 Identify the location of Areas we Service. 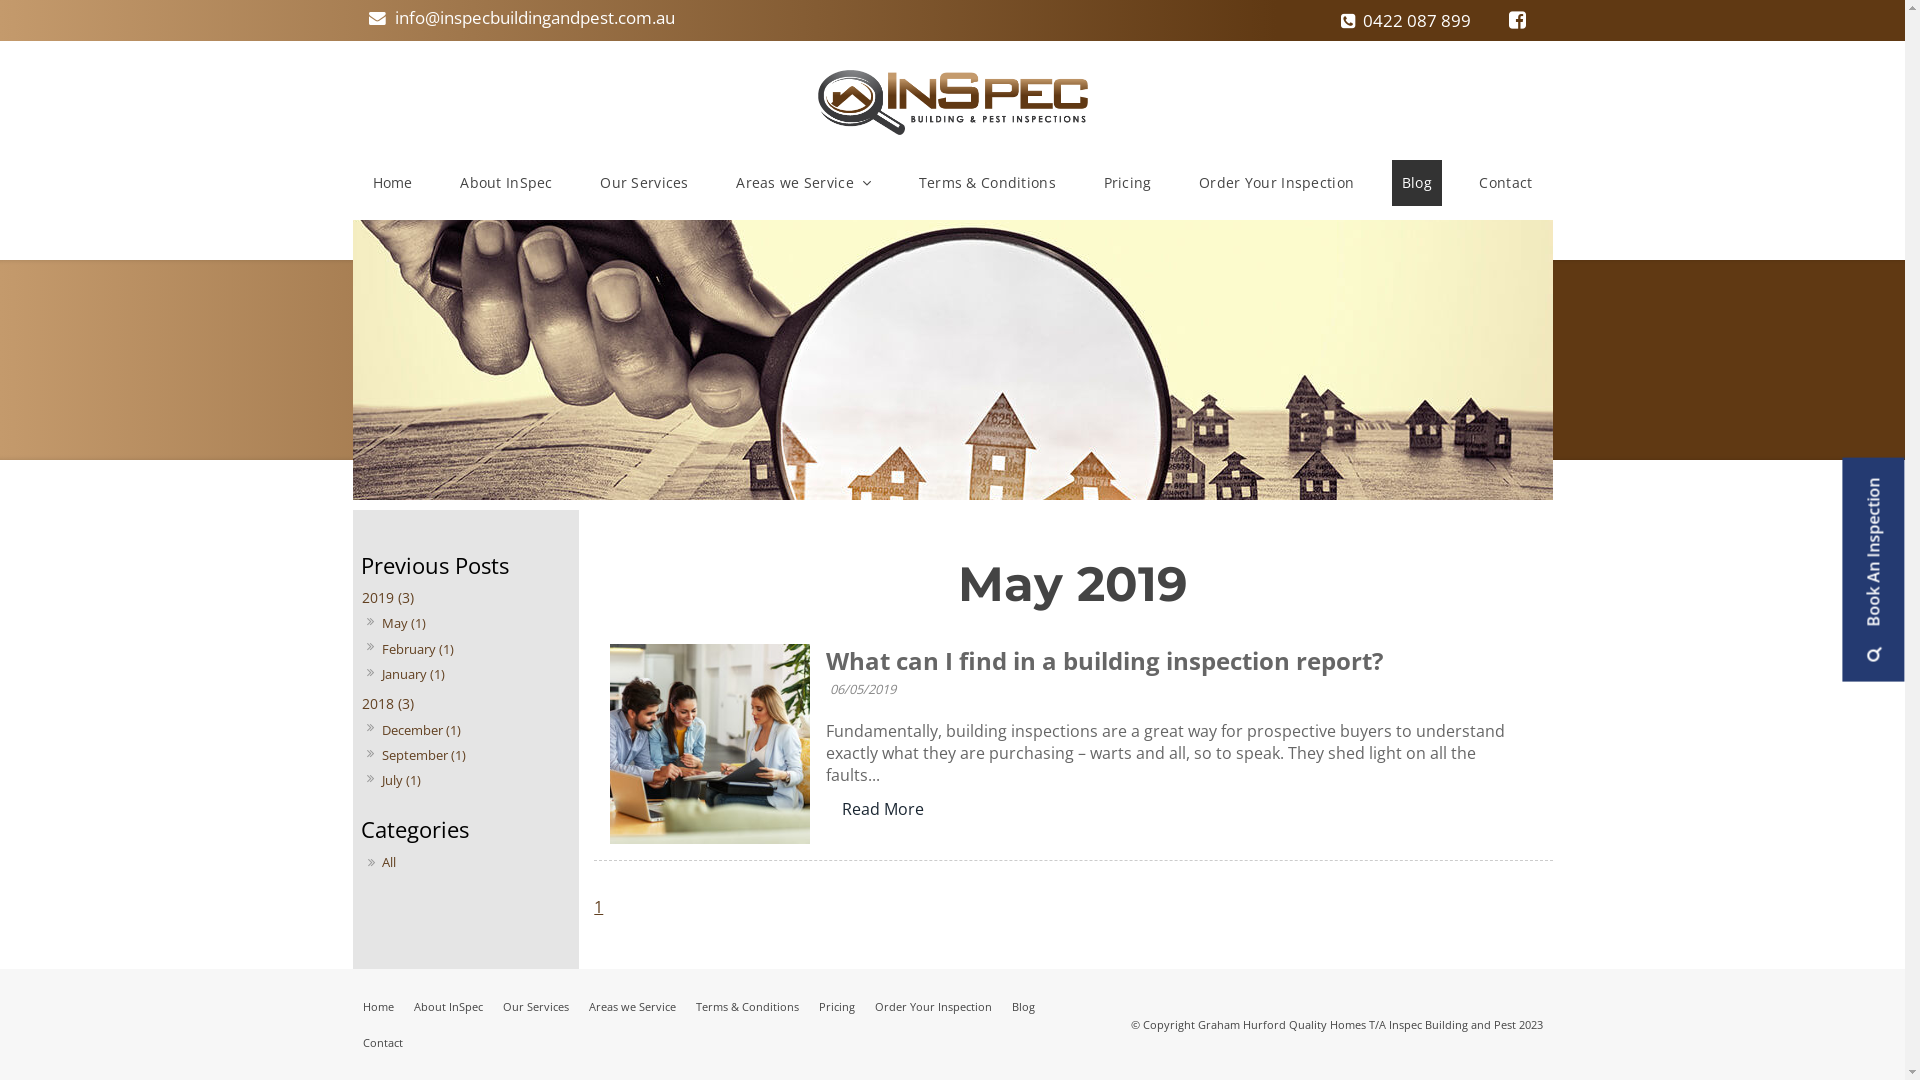
(632, 1007).